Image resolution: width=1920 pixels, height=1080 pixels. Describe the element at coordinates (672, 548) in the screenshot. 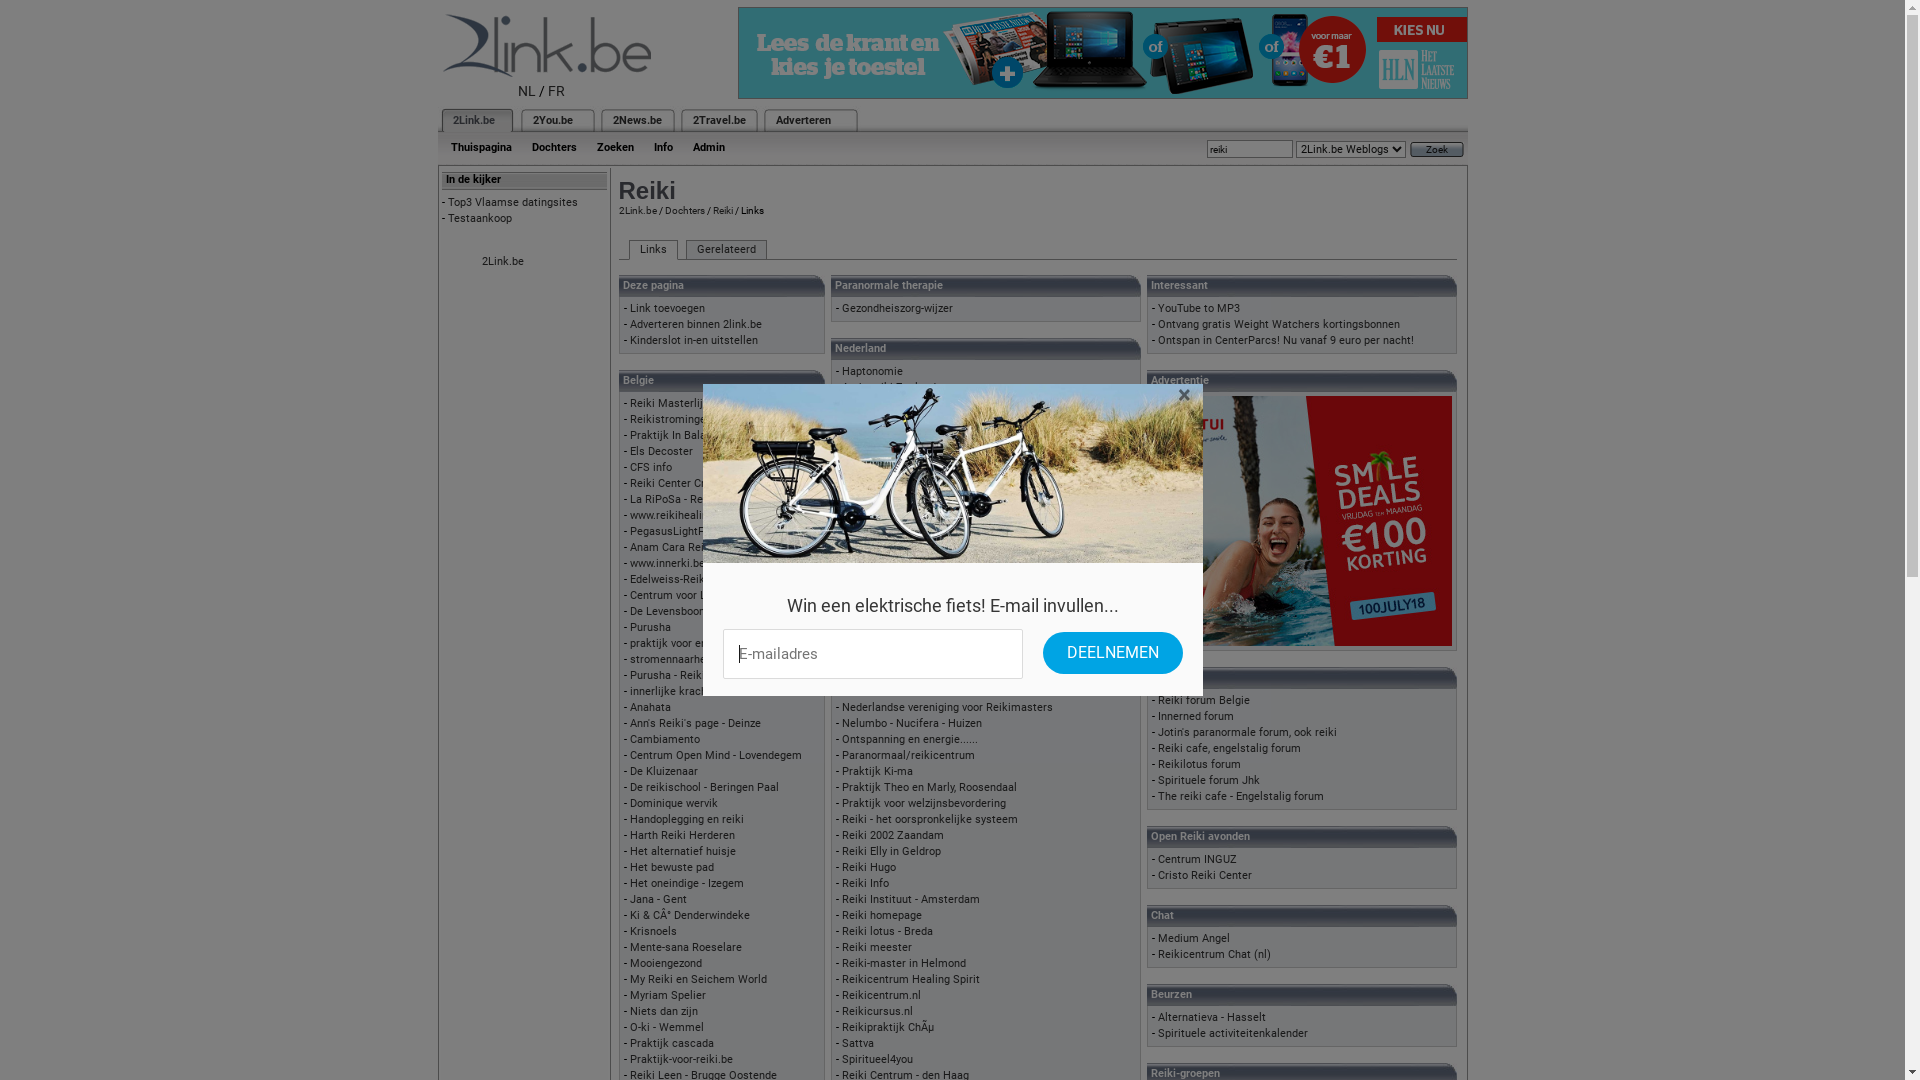

I see `Anam Cara Reiki` at that location.